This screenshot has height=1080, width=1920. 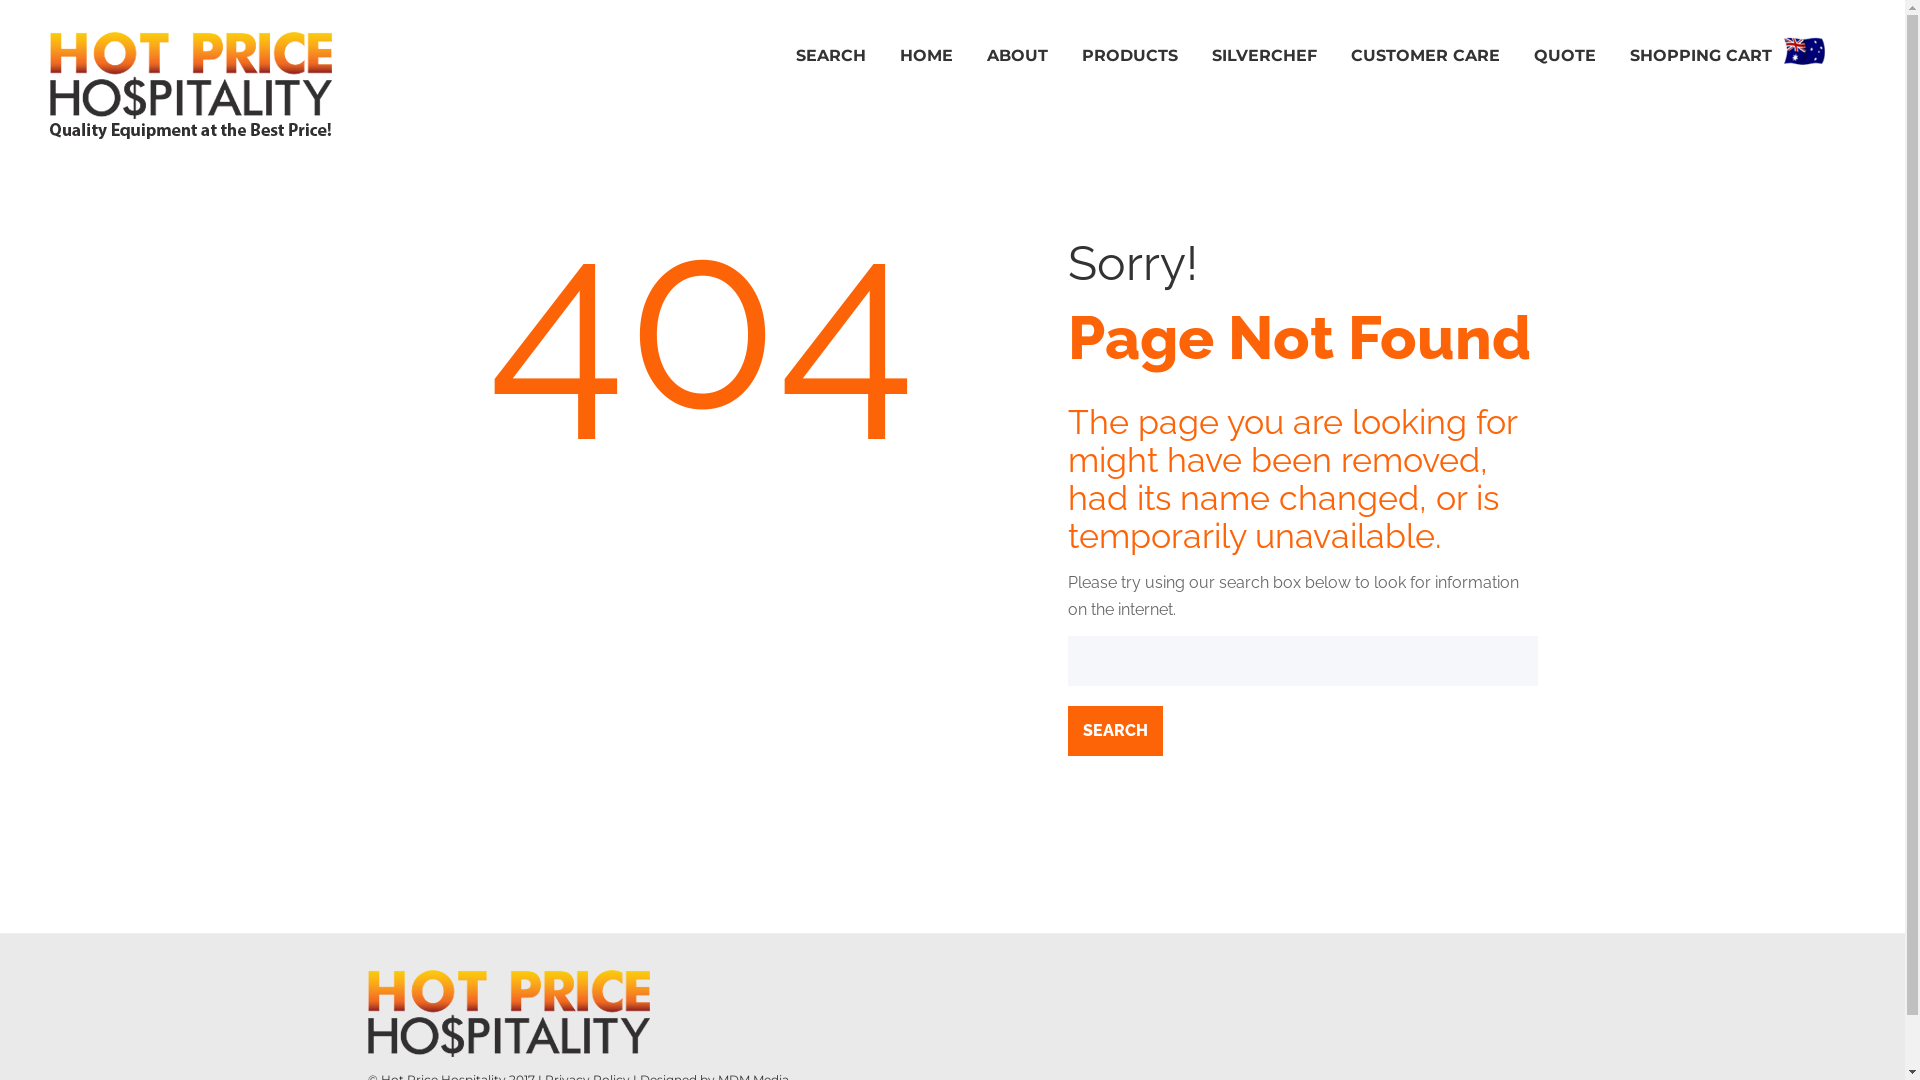 What do you see at coordinates (831, 56) in the screenshot?
I see `SEARCH` at bounding box center [831, 56].